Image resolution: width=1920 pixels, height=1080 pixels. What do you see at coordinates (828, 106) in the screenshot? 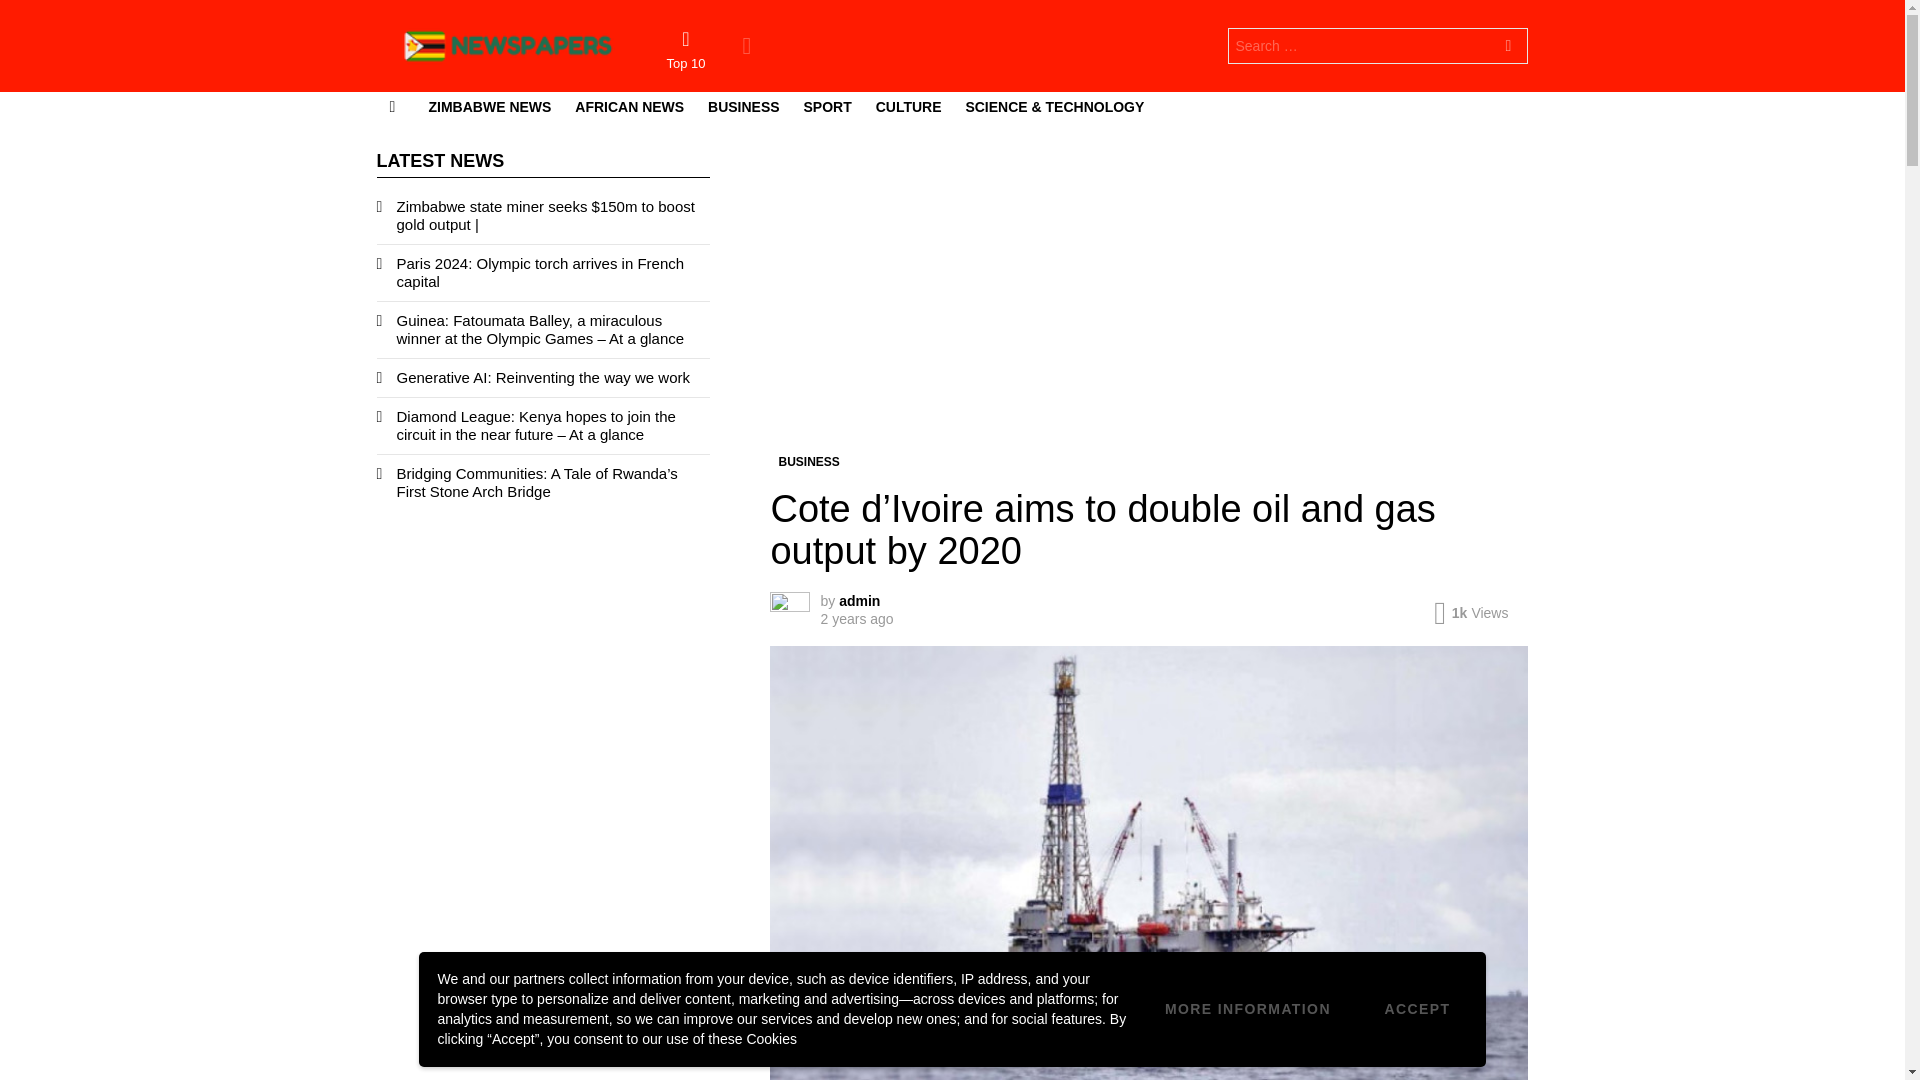
I see `SPORT` at bounding box center [828, 106].